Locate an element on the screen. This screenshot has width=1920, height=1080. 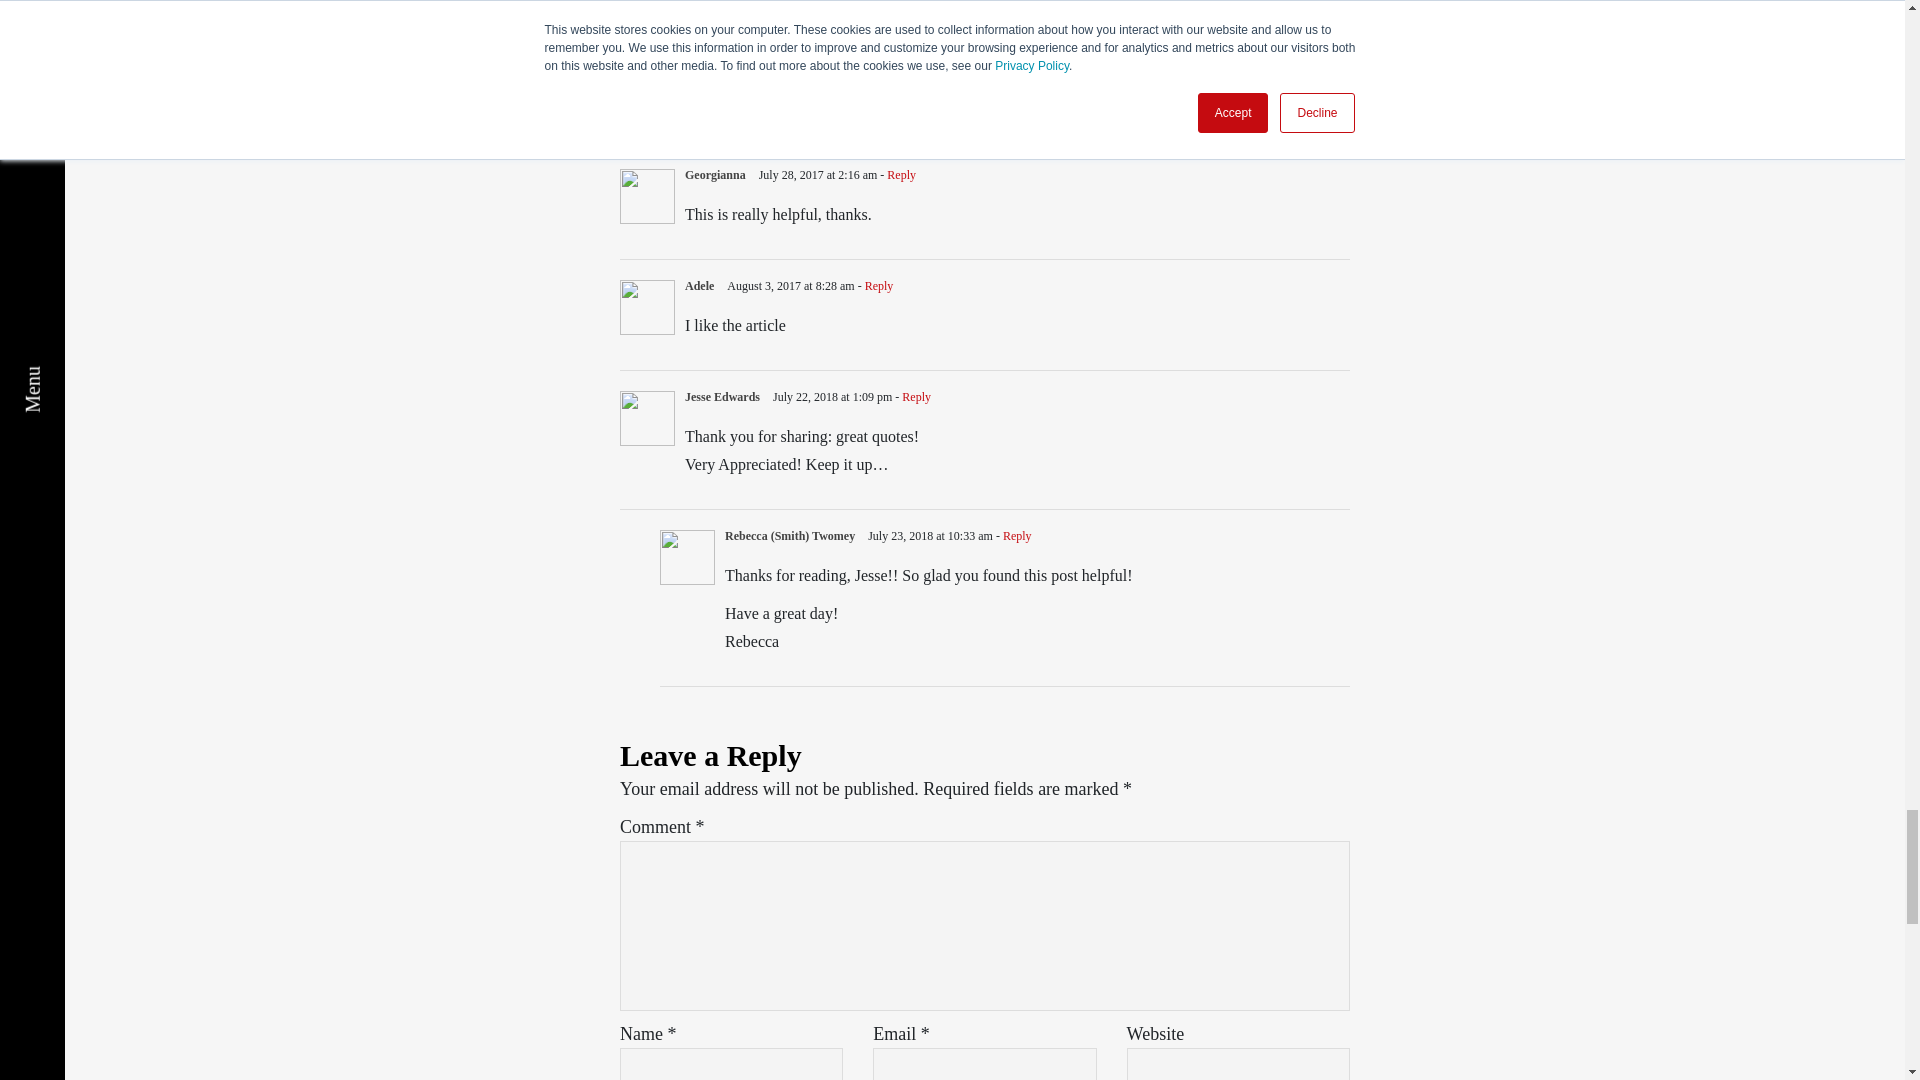
July 28, 2017 at 2:16 am is located at coordinates (820, 175).